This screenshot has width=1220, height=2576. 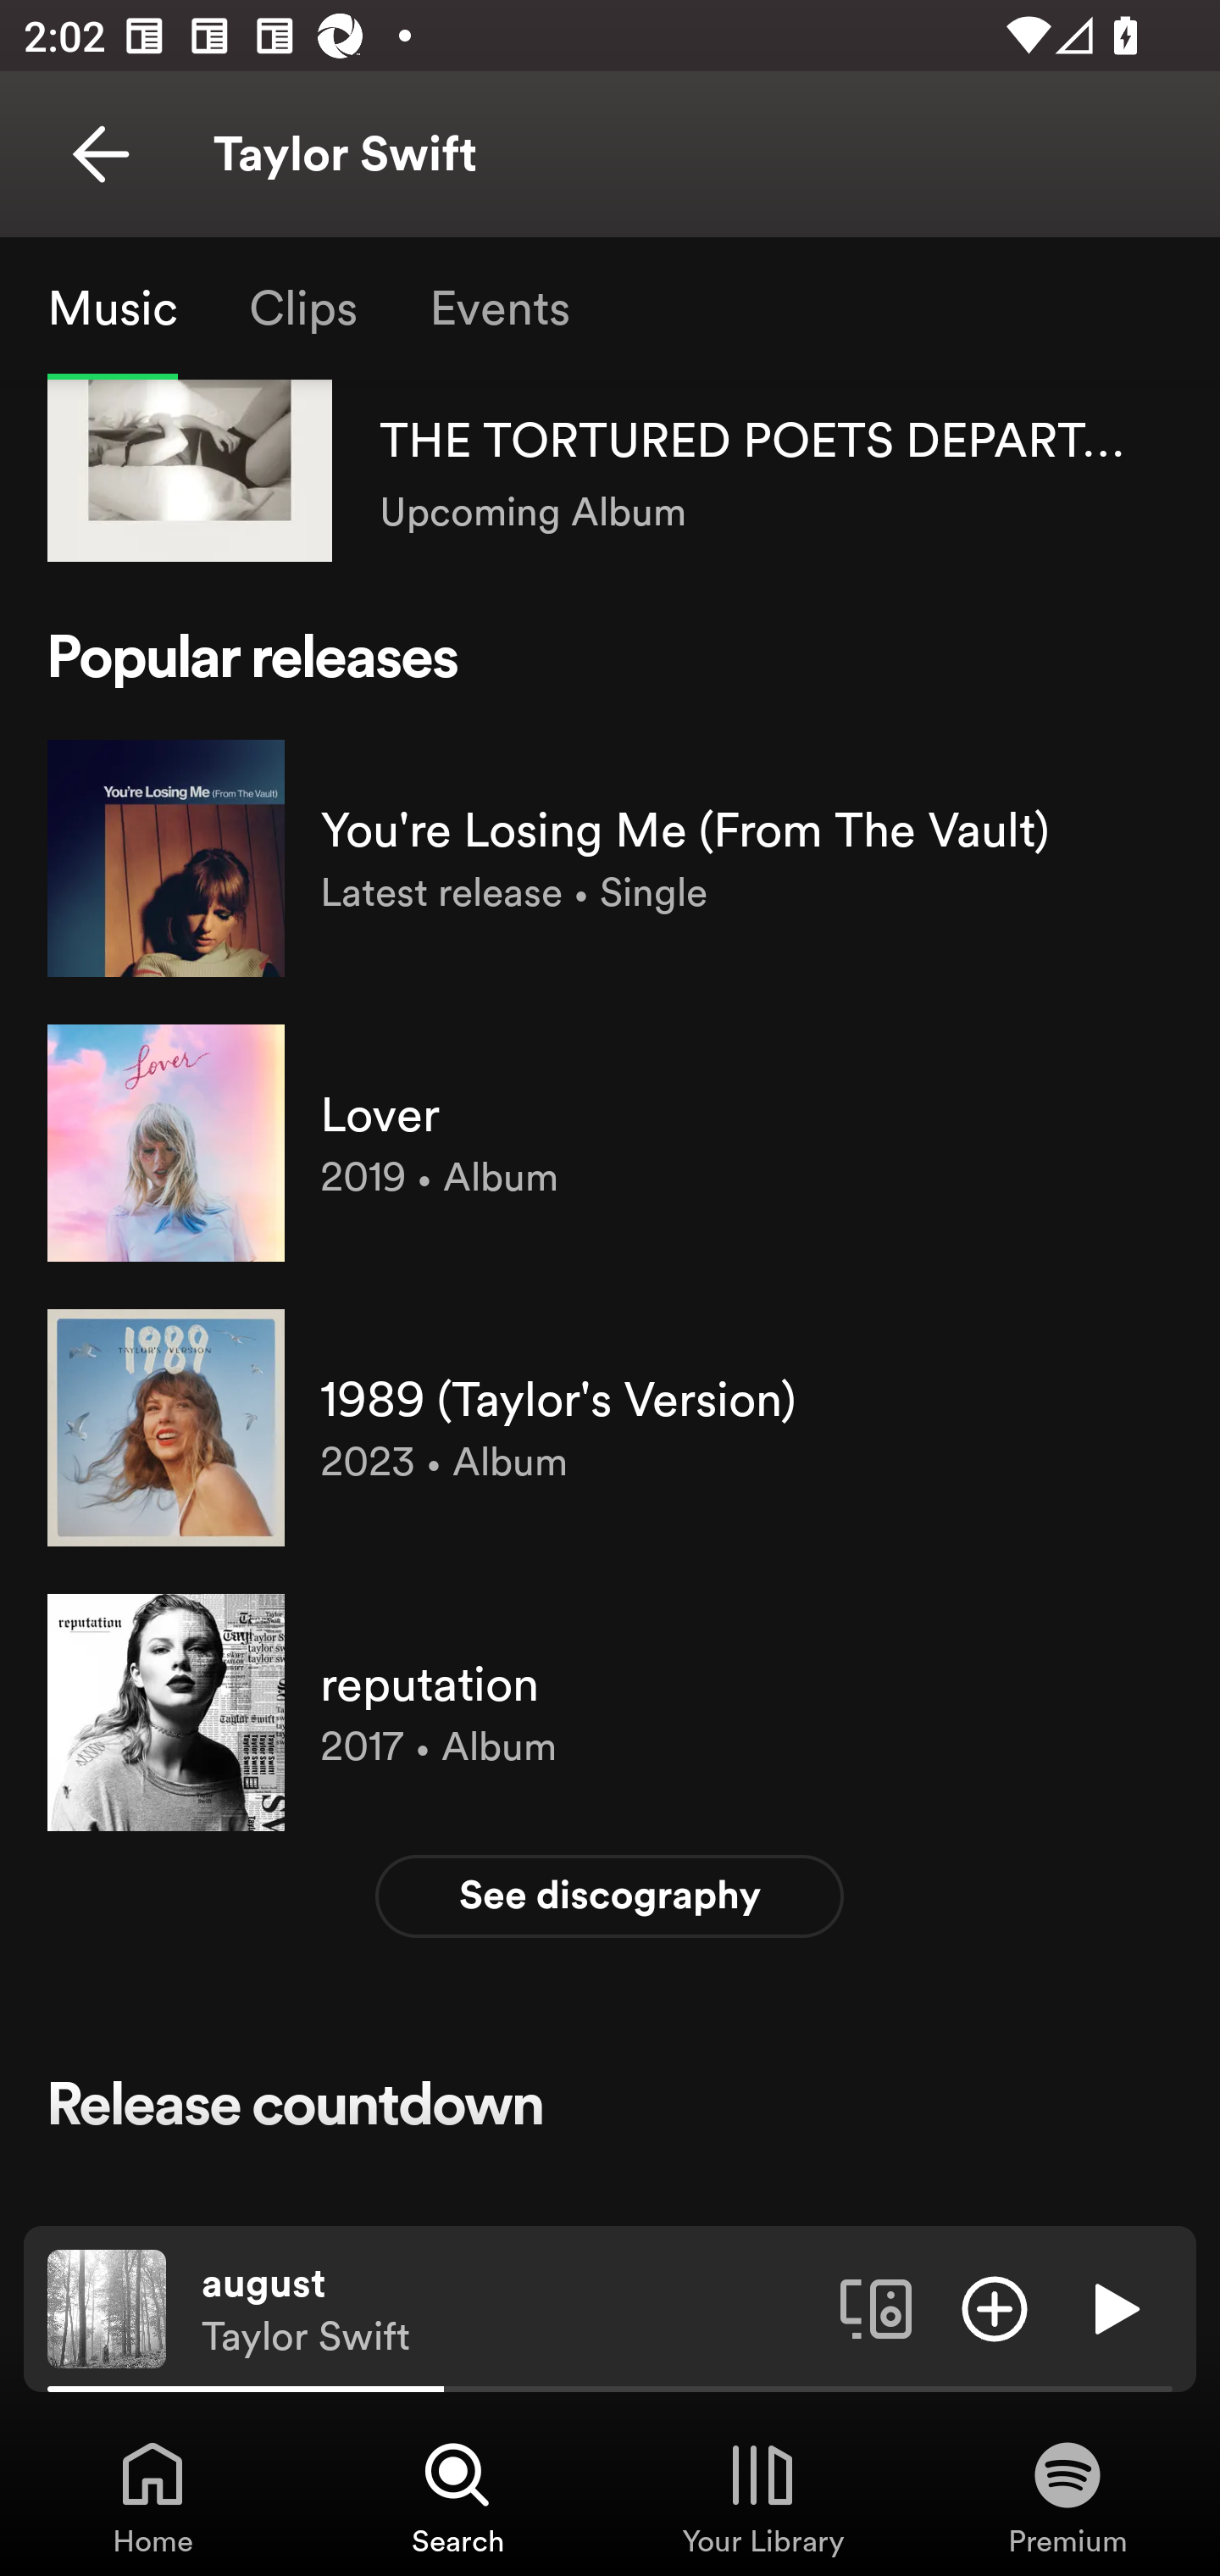 I want to click on The cover art of the currently playing track, so click(x=107, y=2307).